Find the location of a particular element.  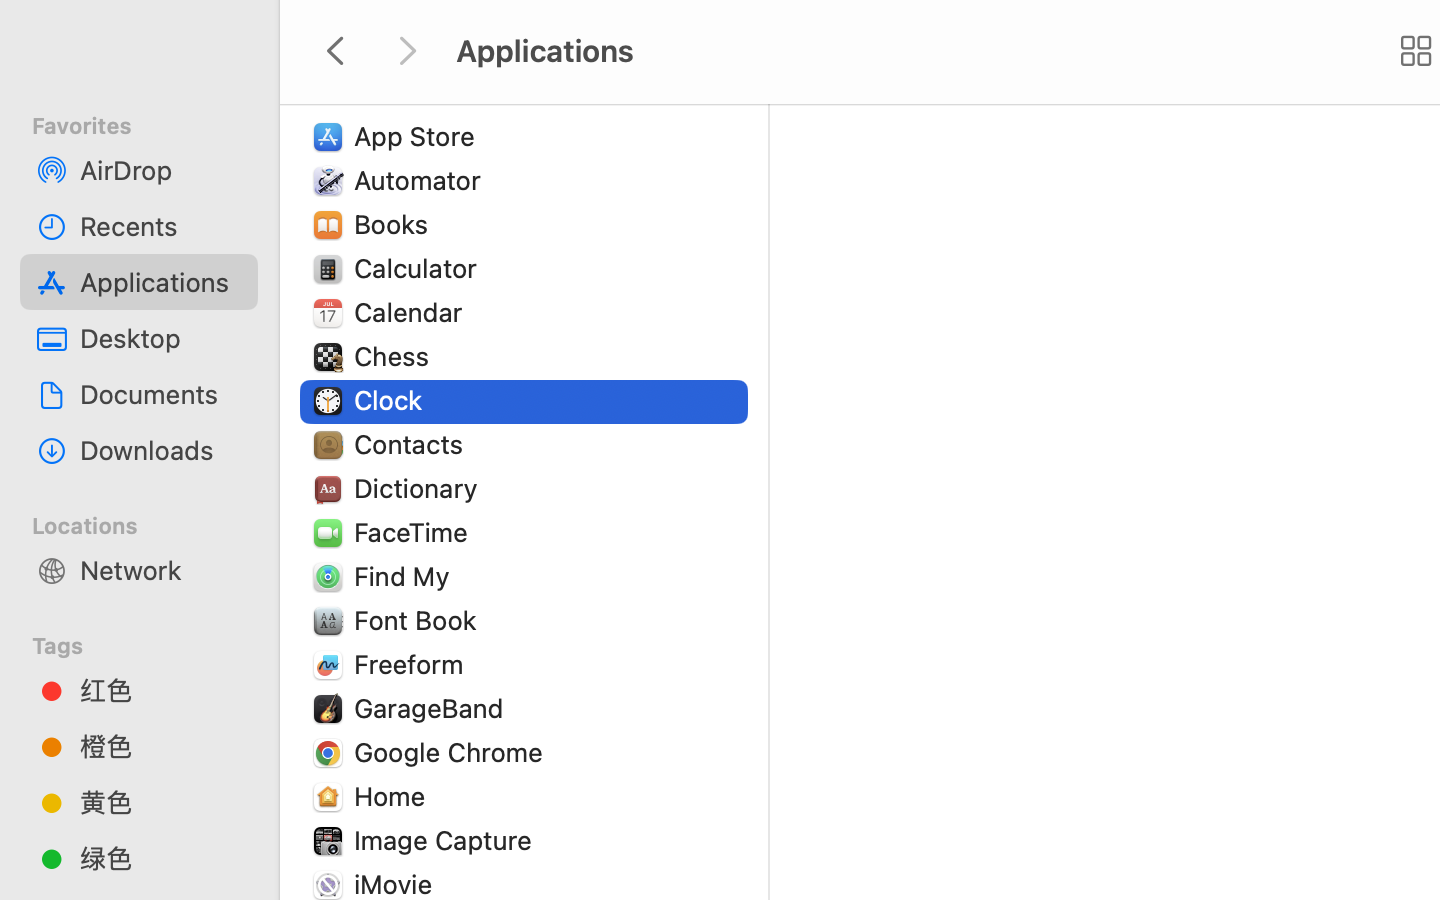

Freeform is located at coordinates (413, 664).